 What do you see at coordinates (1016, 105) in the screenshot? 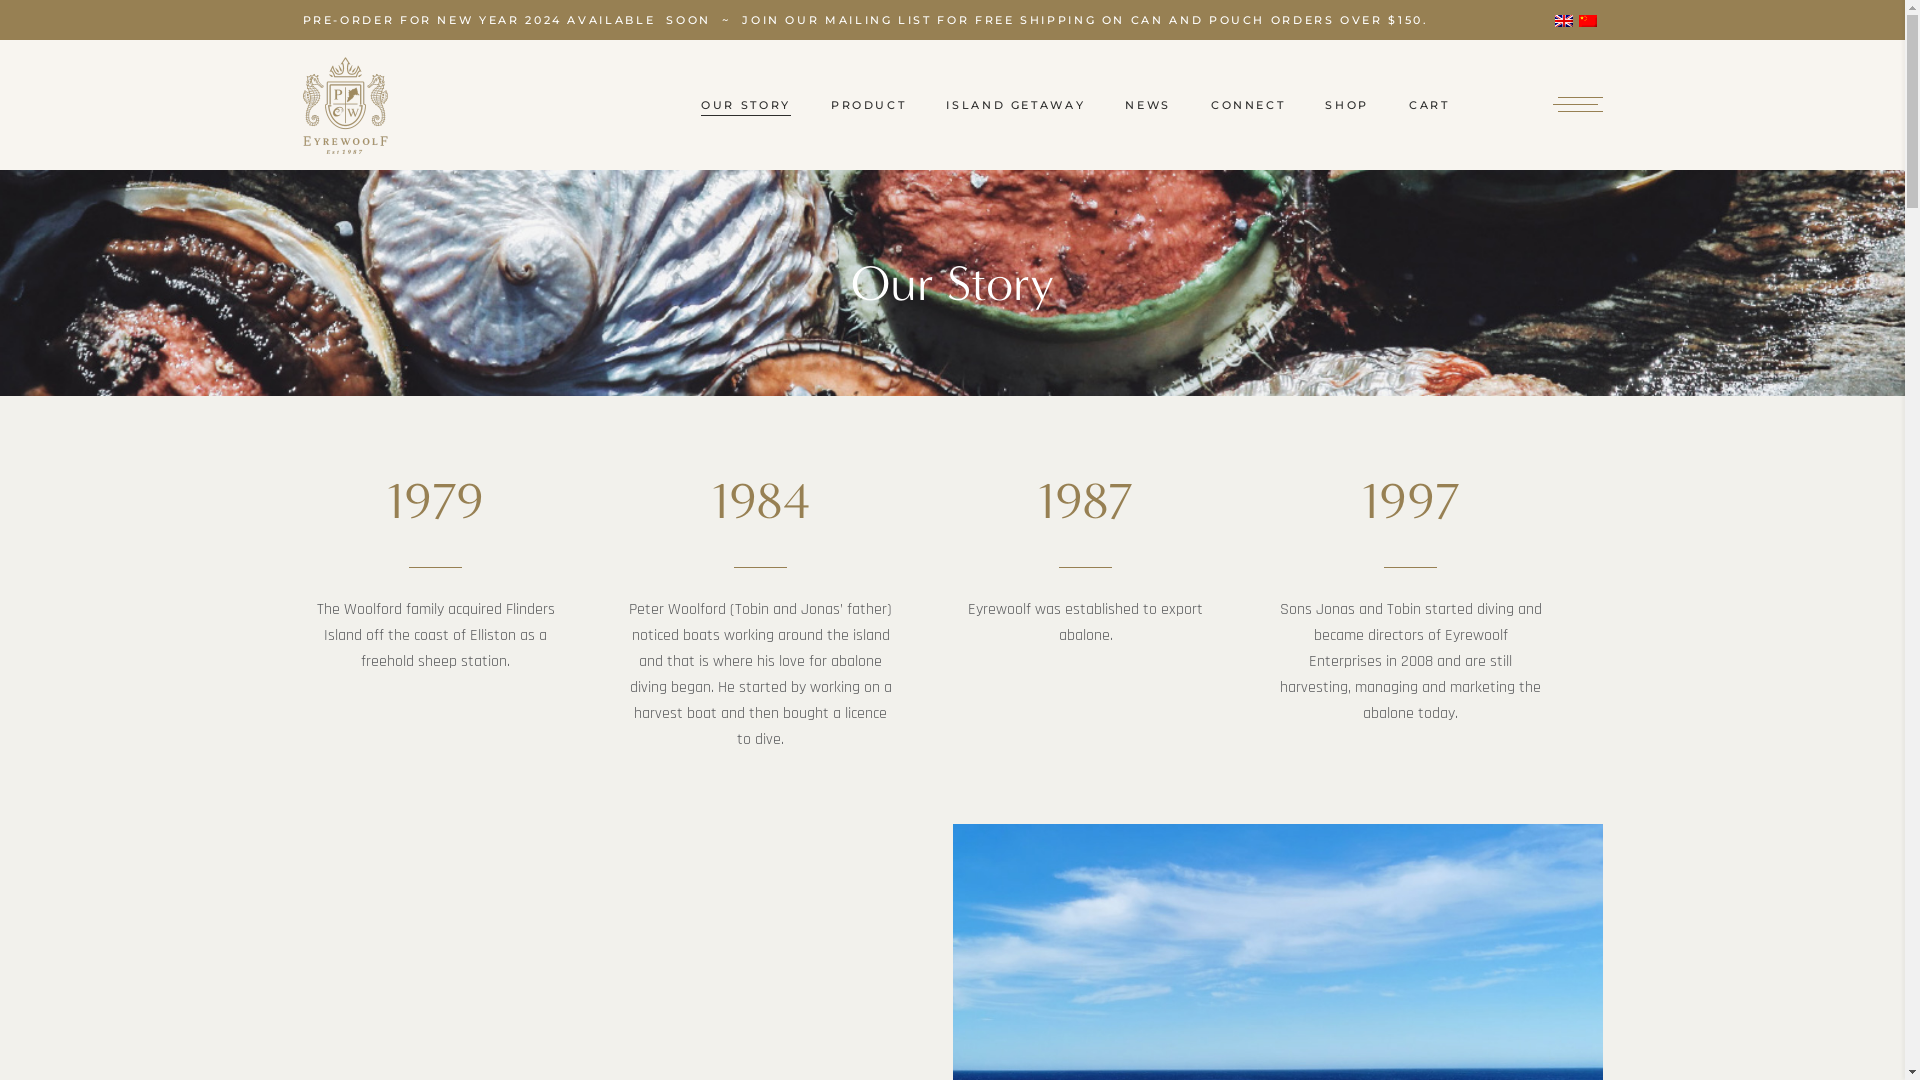
I see `ISLAND GETAWAY` at bounding box center [1016, 105].